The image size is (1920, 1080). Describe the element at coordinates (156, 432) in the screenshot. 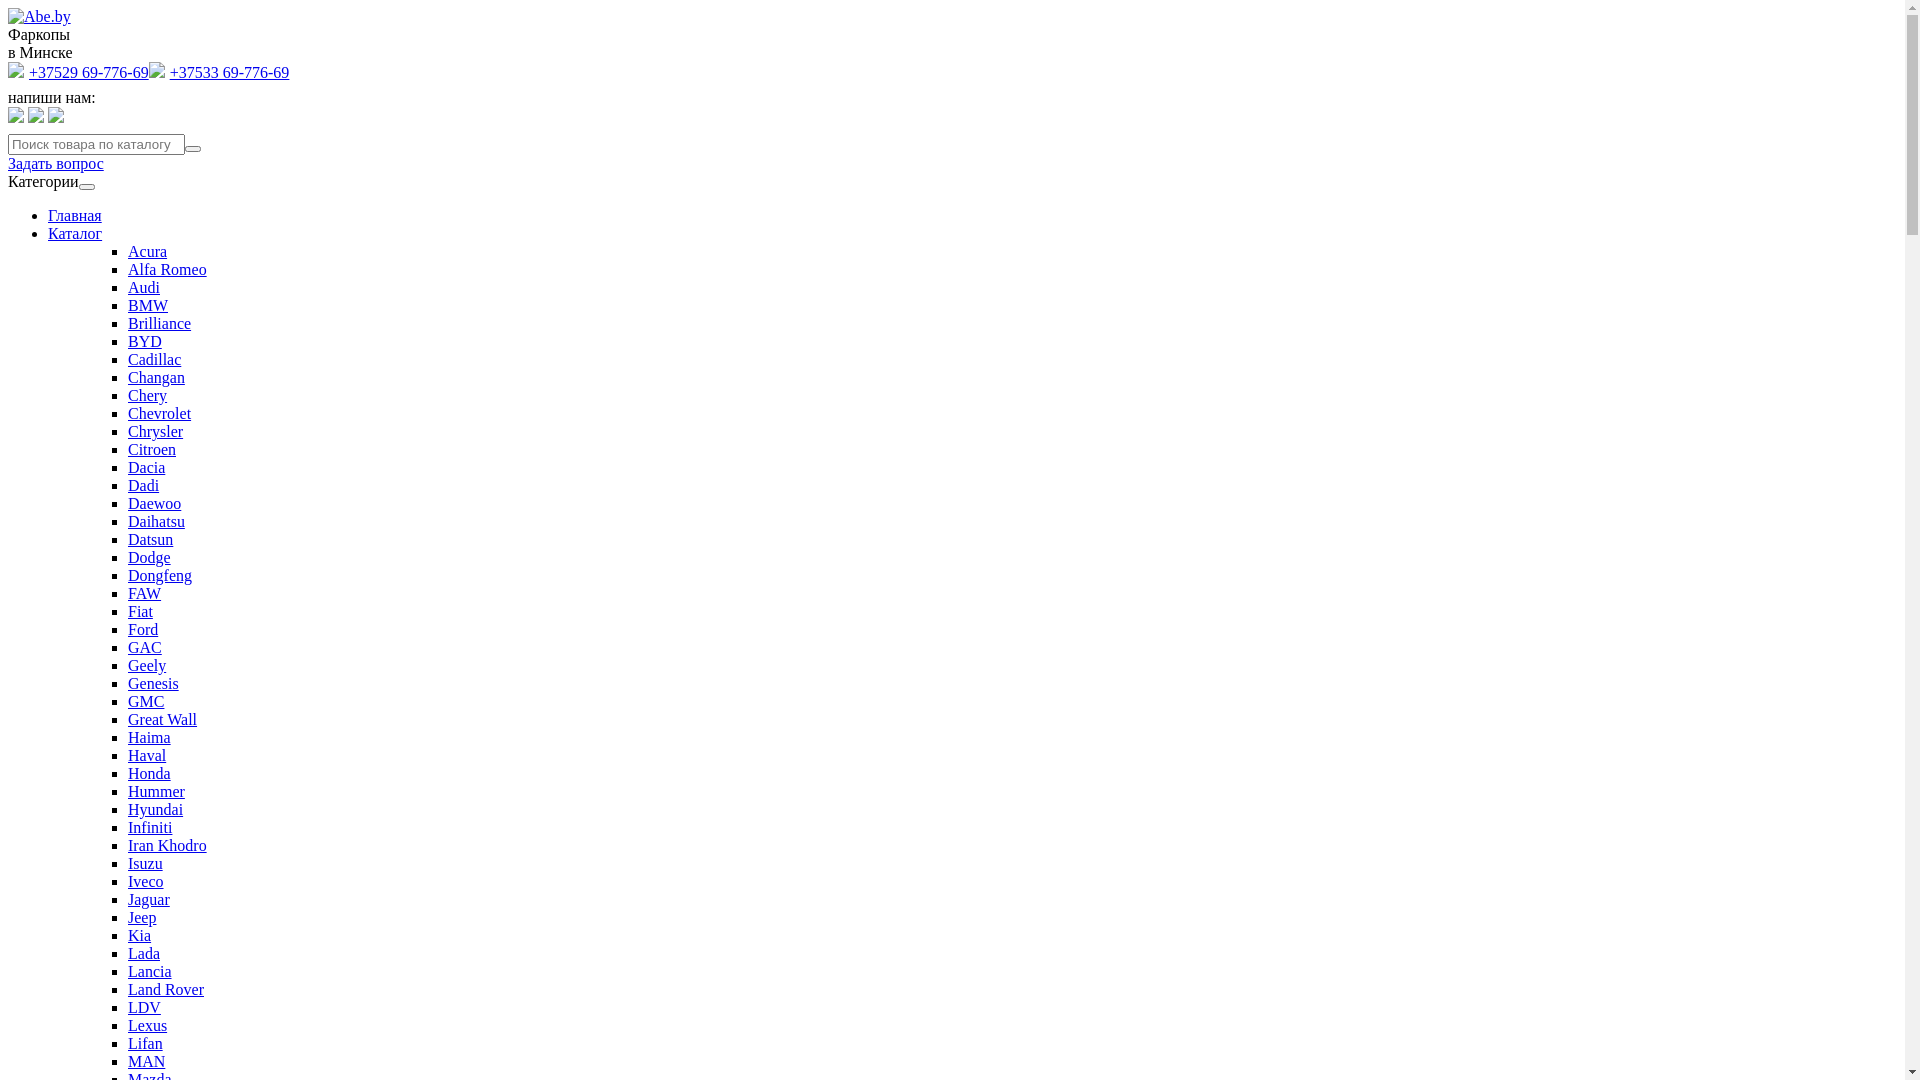

I see `Chrysler` at that location.